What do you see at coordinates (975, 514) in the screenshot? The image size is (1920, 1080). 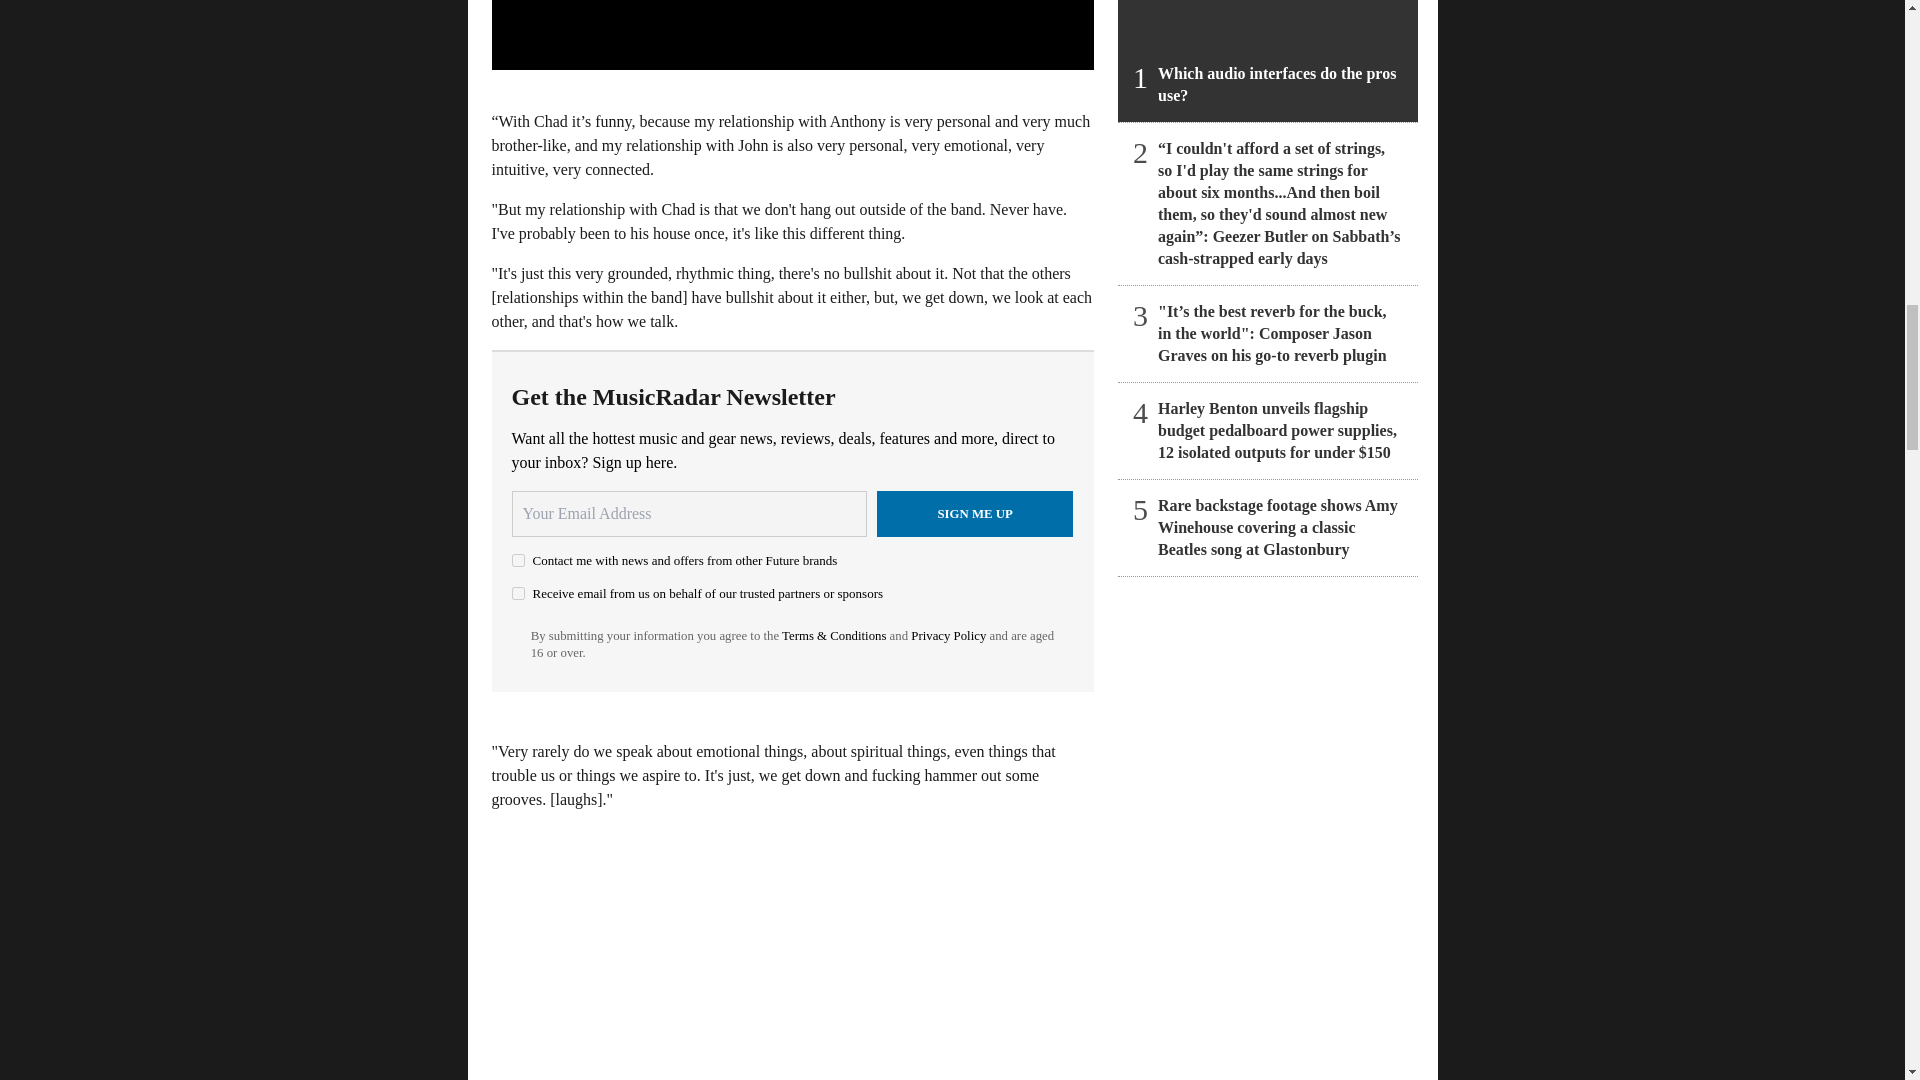 I see `Sign me up` at bounding box center [975, 514].